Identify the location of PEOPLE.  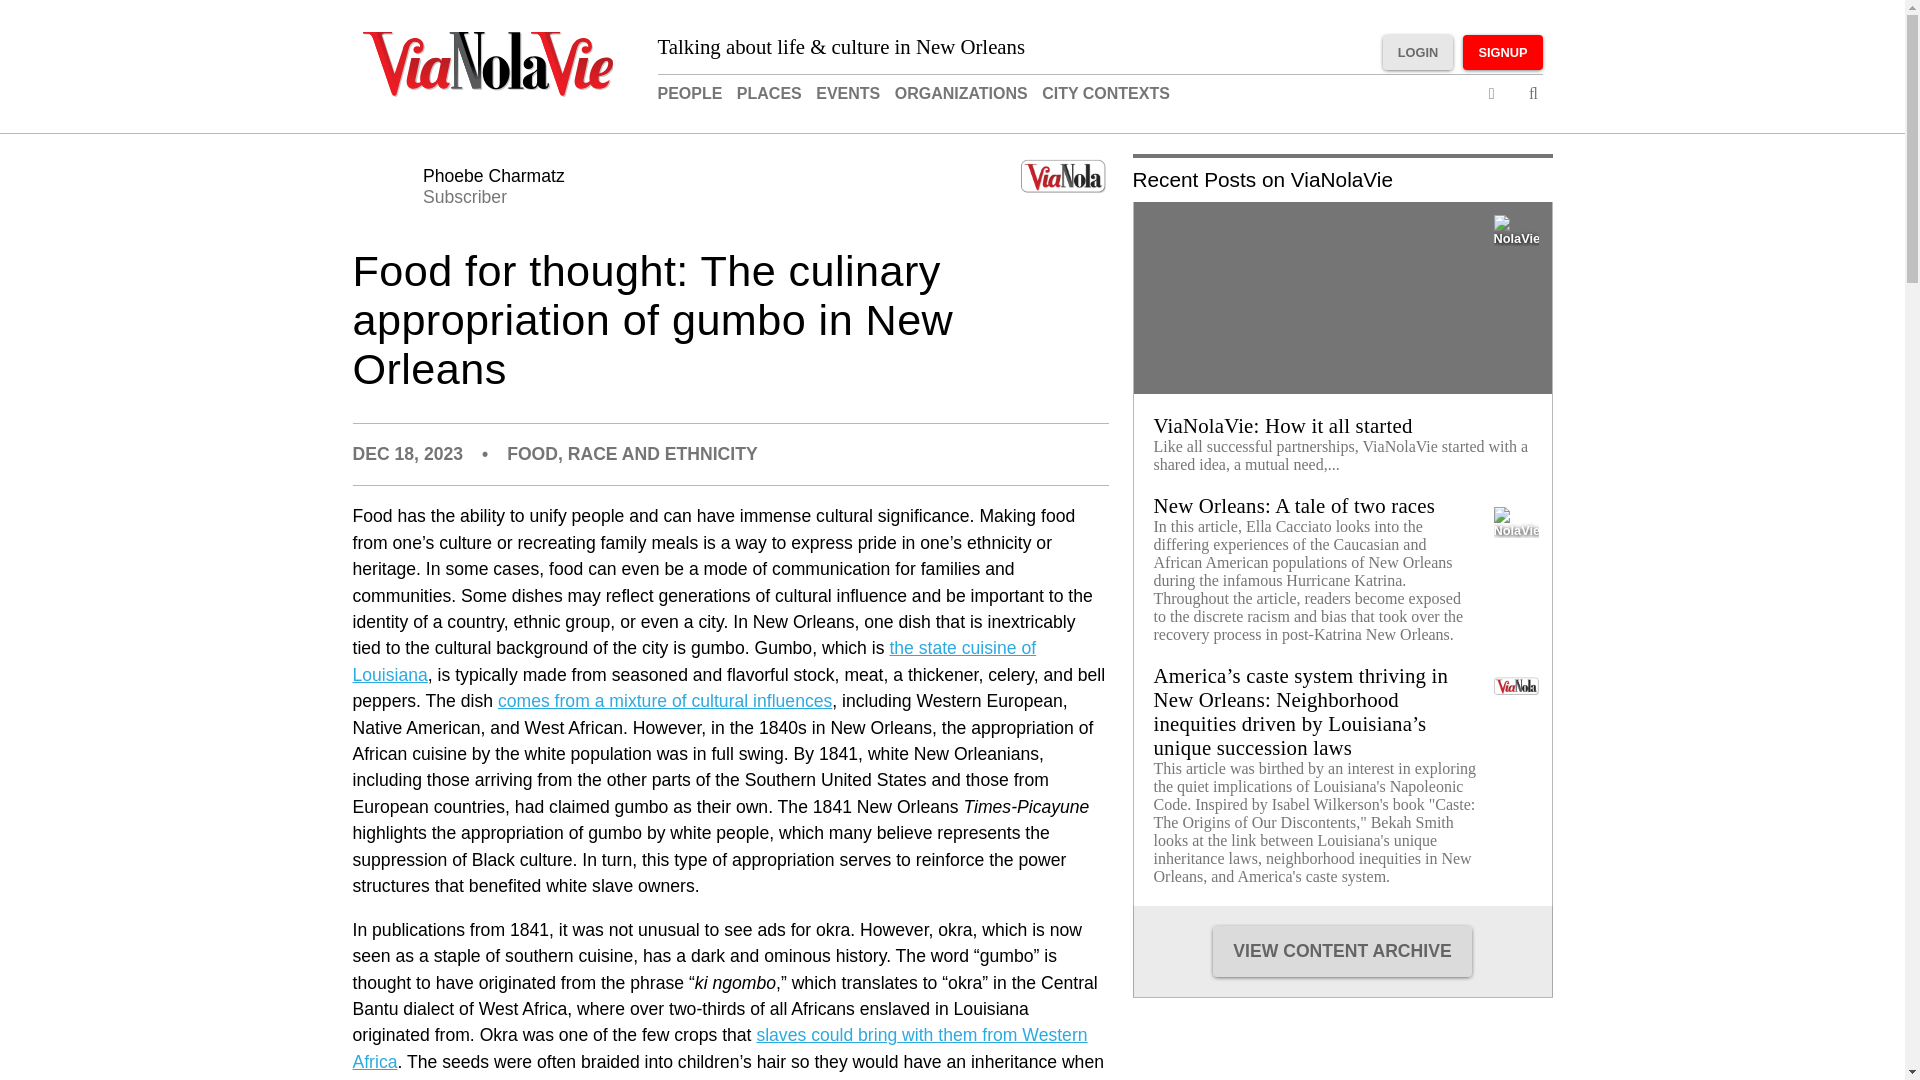
(718, 1048).